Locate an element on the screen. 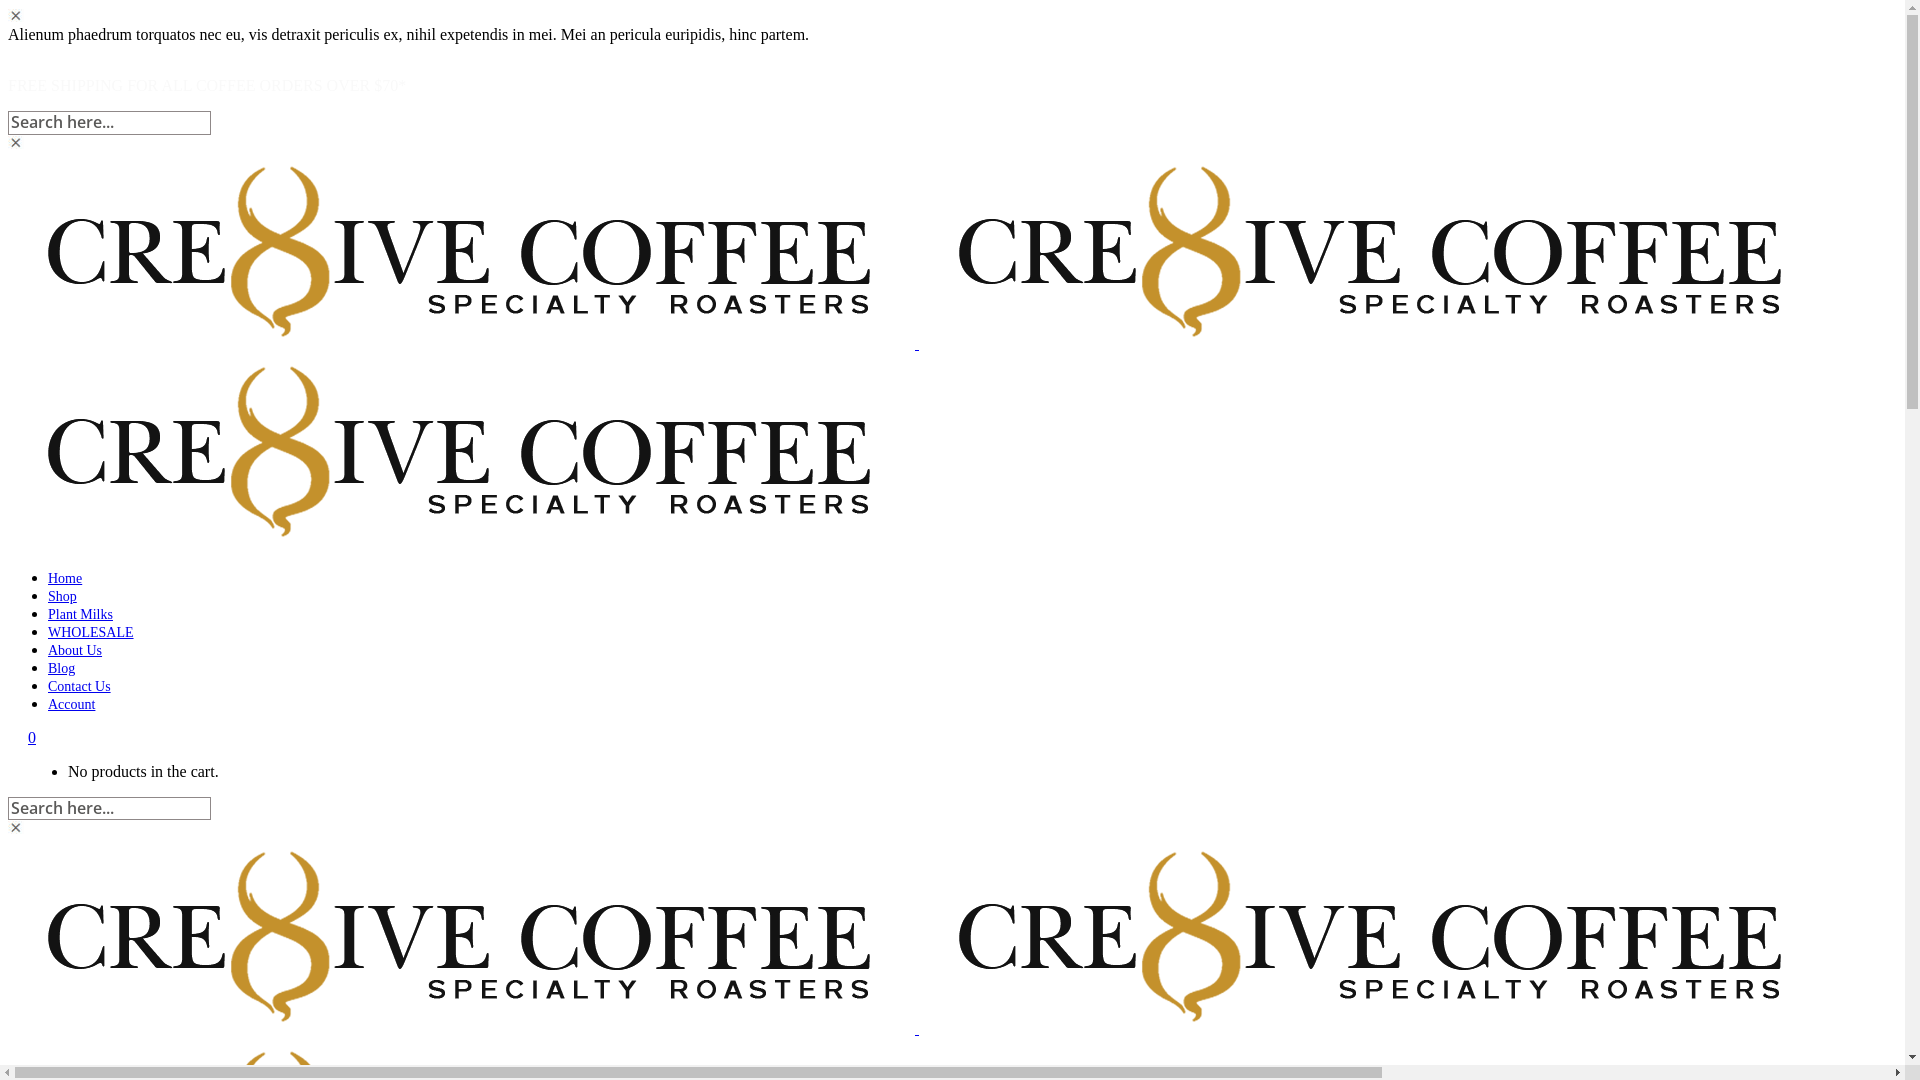 The width and height of the screenshot is (1920, 1080). Shop is located at coordinates (62, 596).